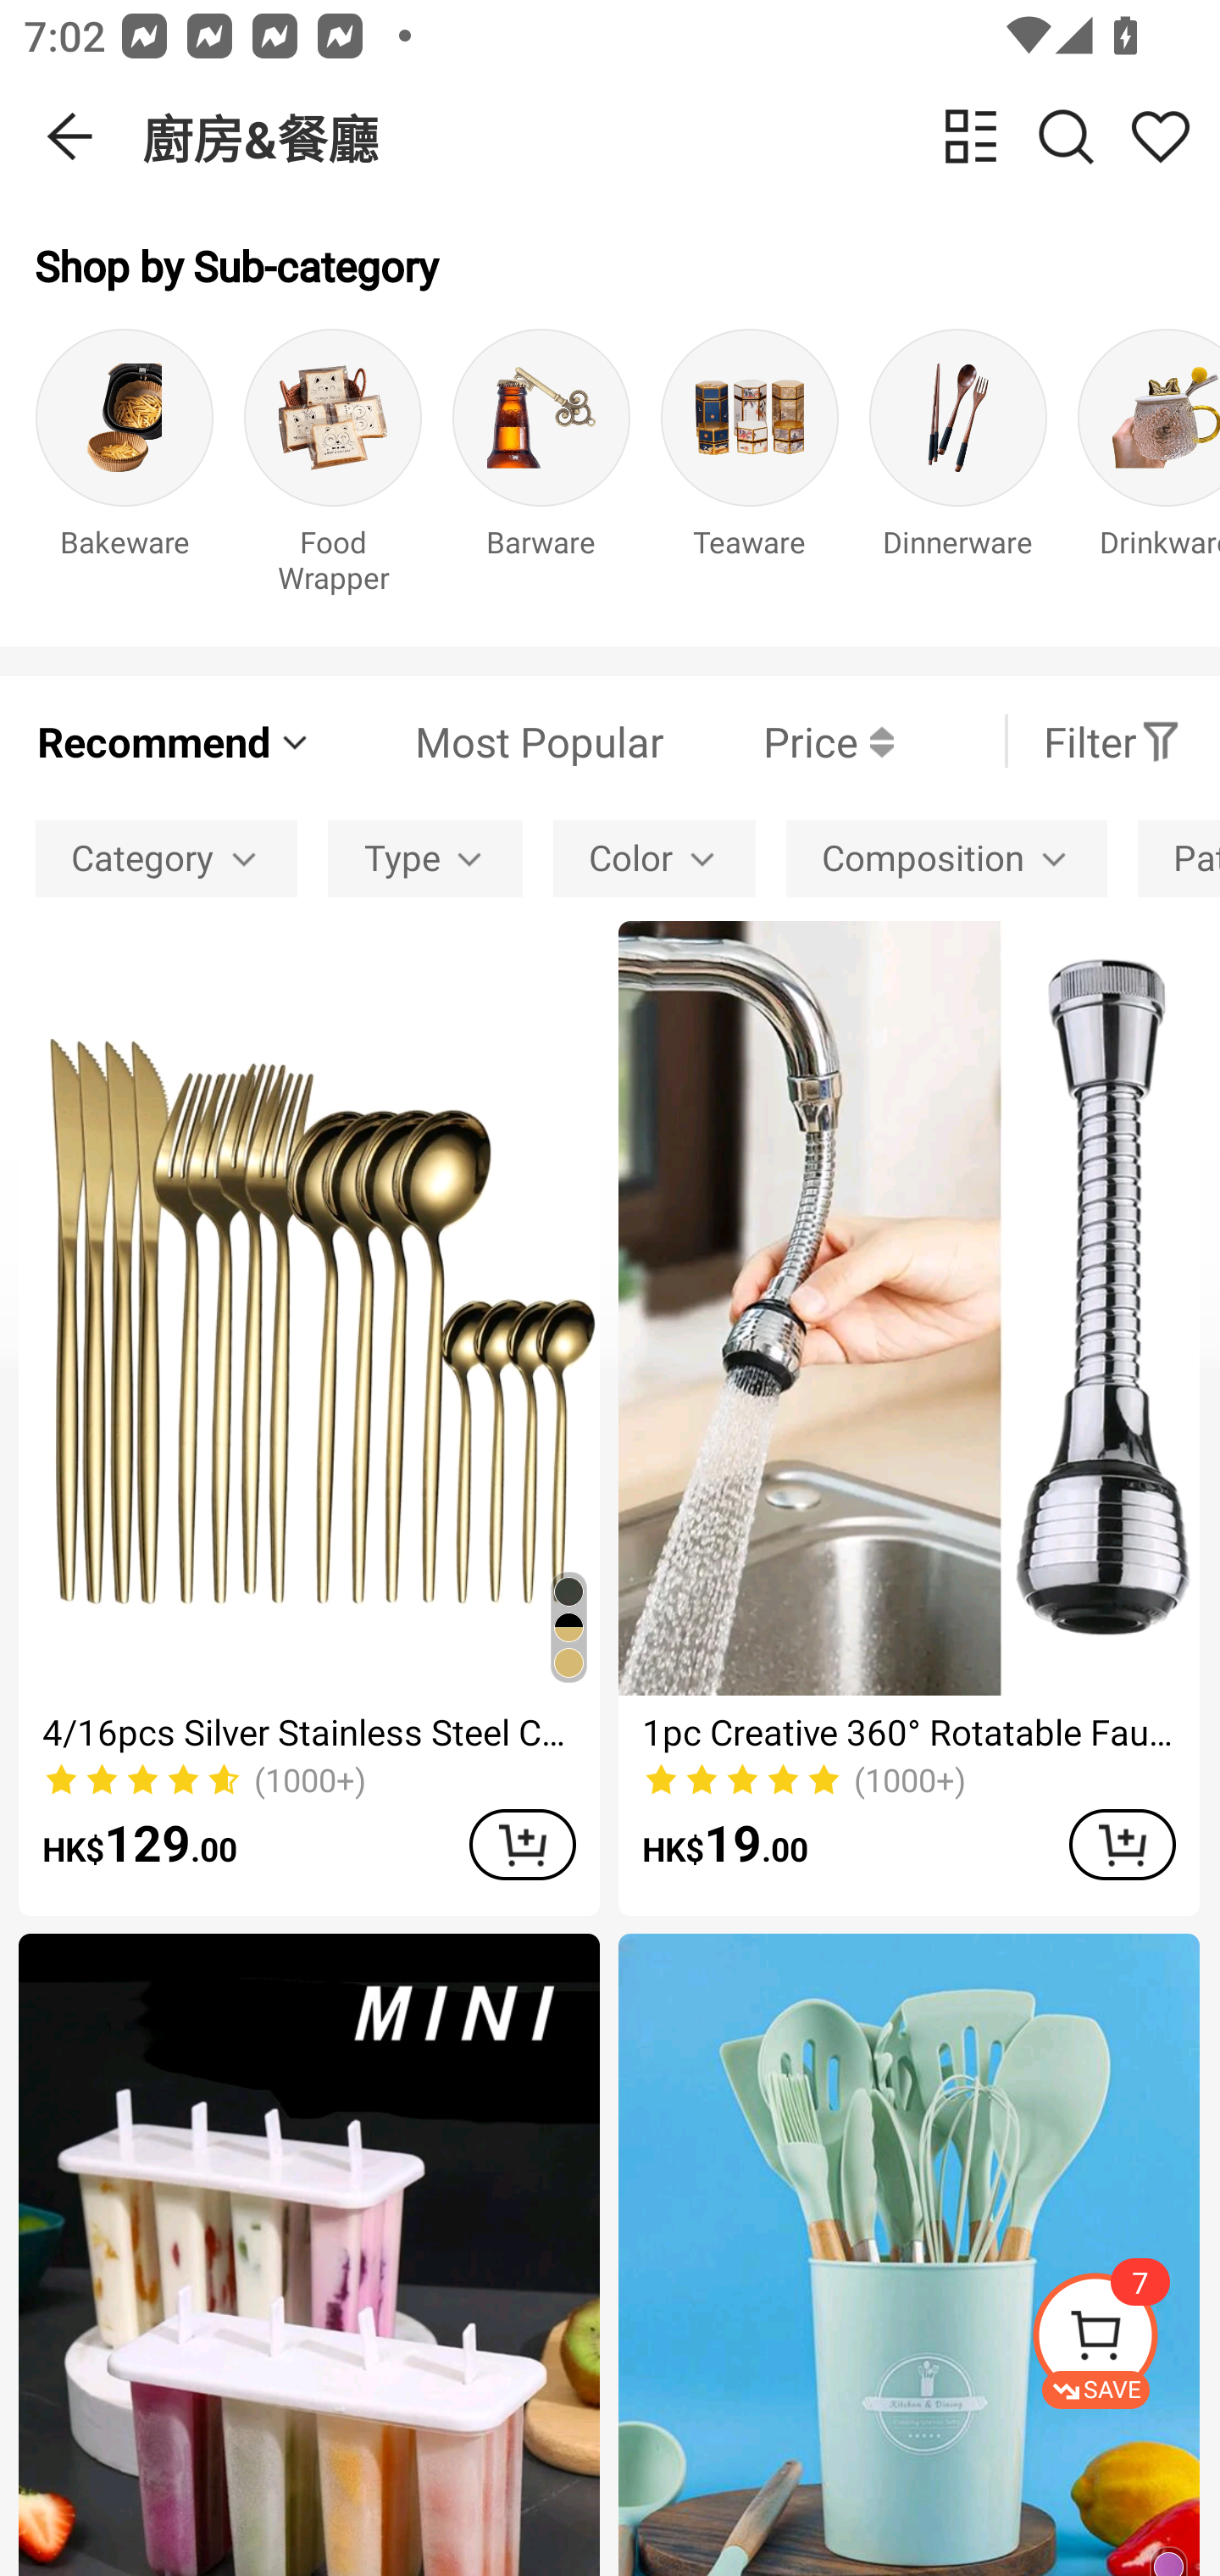 This screenshot has width=1220, height=2576. What do you see at coordinates (541, 469) in the screenshot?
I see `Barware` at bounding box center [541, 469].